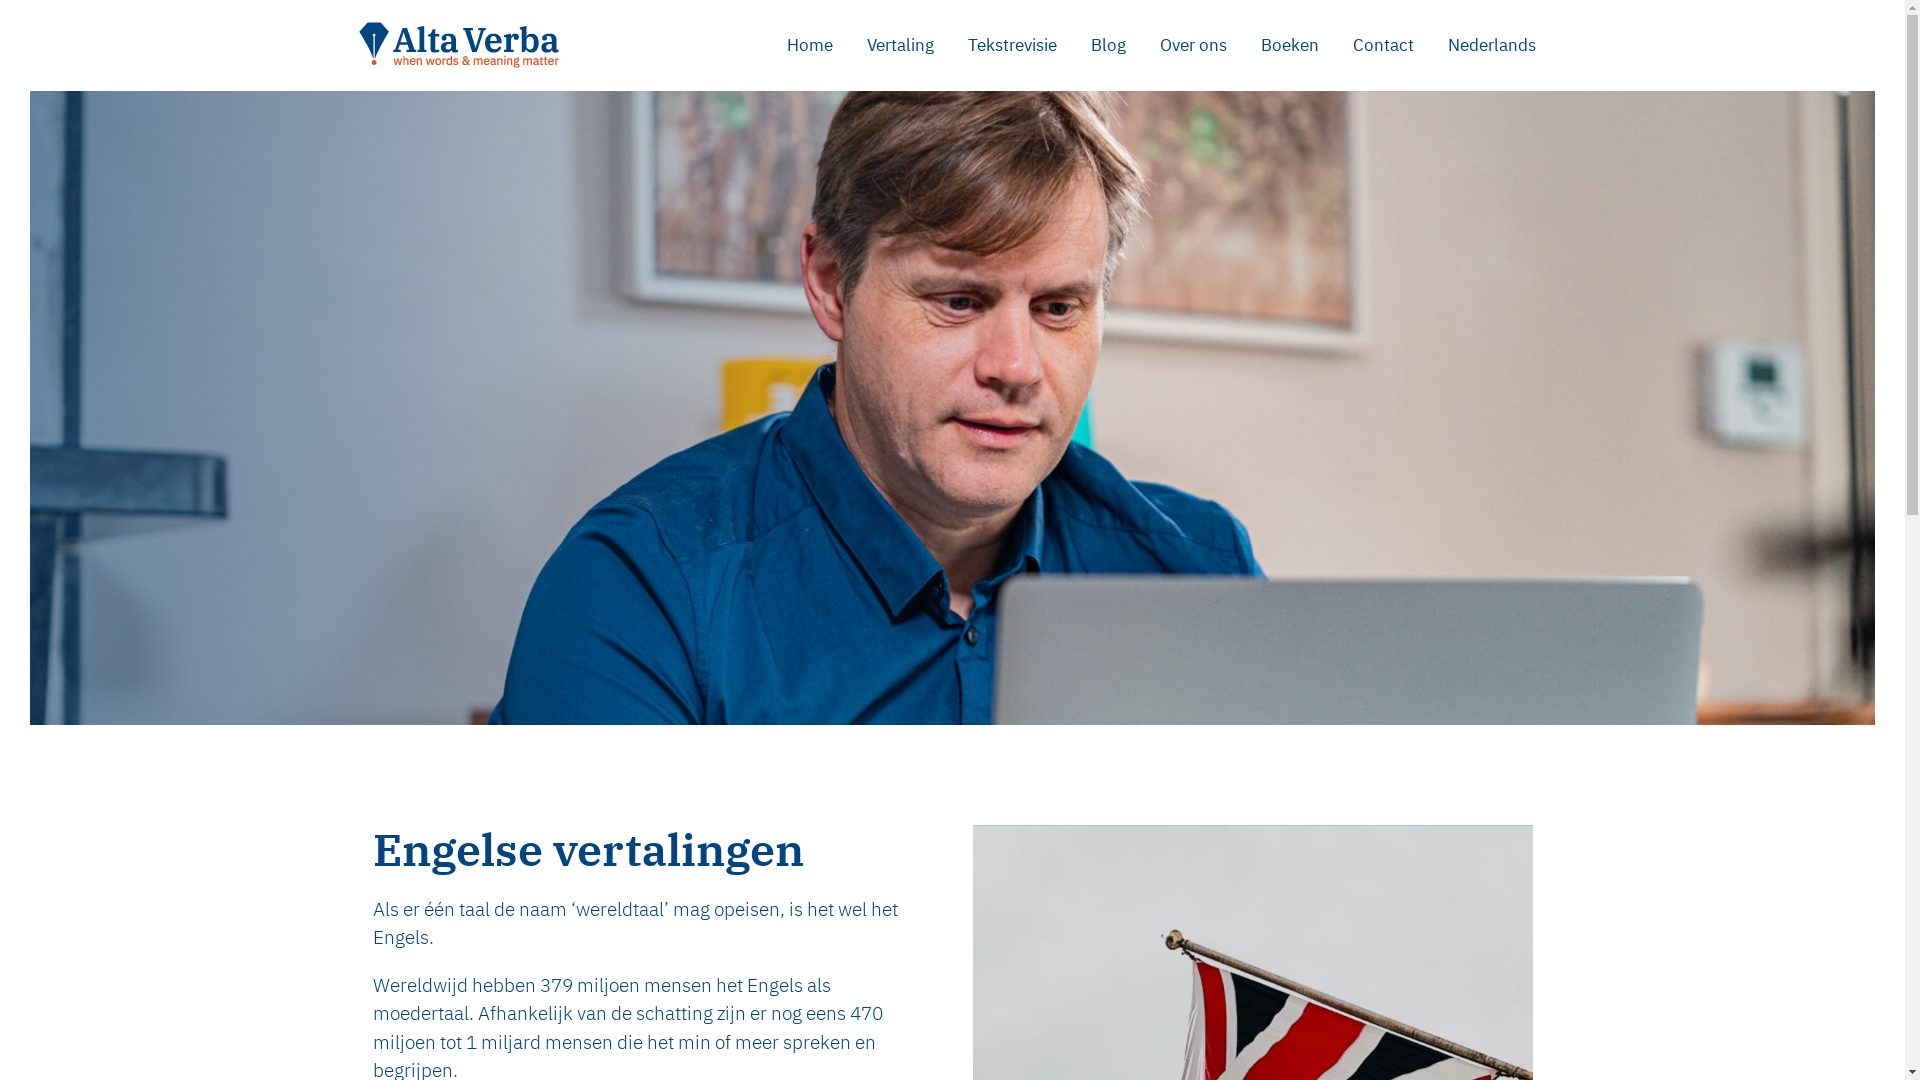 The height and width of the screenshot is (1080, 1920). Describe the element at coordinates (1290, 45) in the screenshot. I see `Boeken` at that location.